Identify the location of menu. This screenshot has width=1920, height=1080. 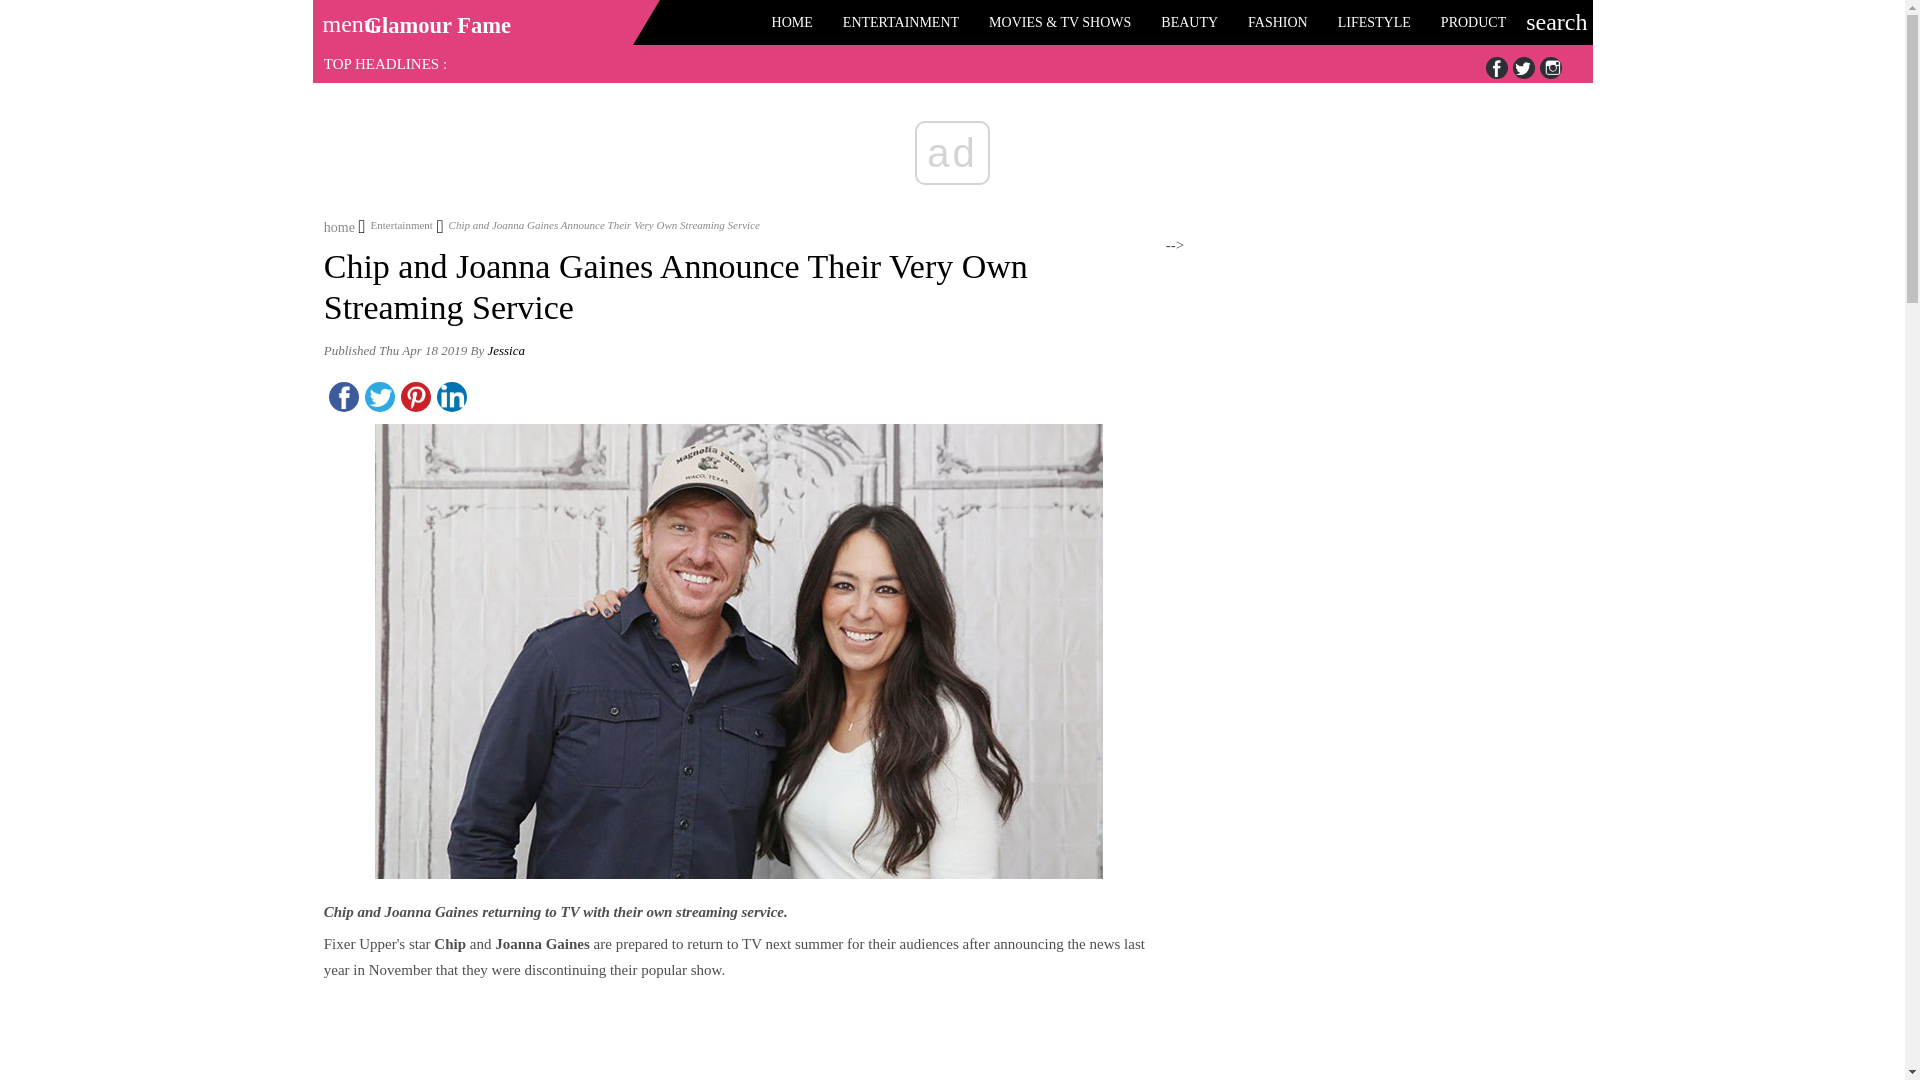
(342, 17).